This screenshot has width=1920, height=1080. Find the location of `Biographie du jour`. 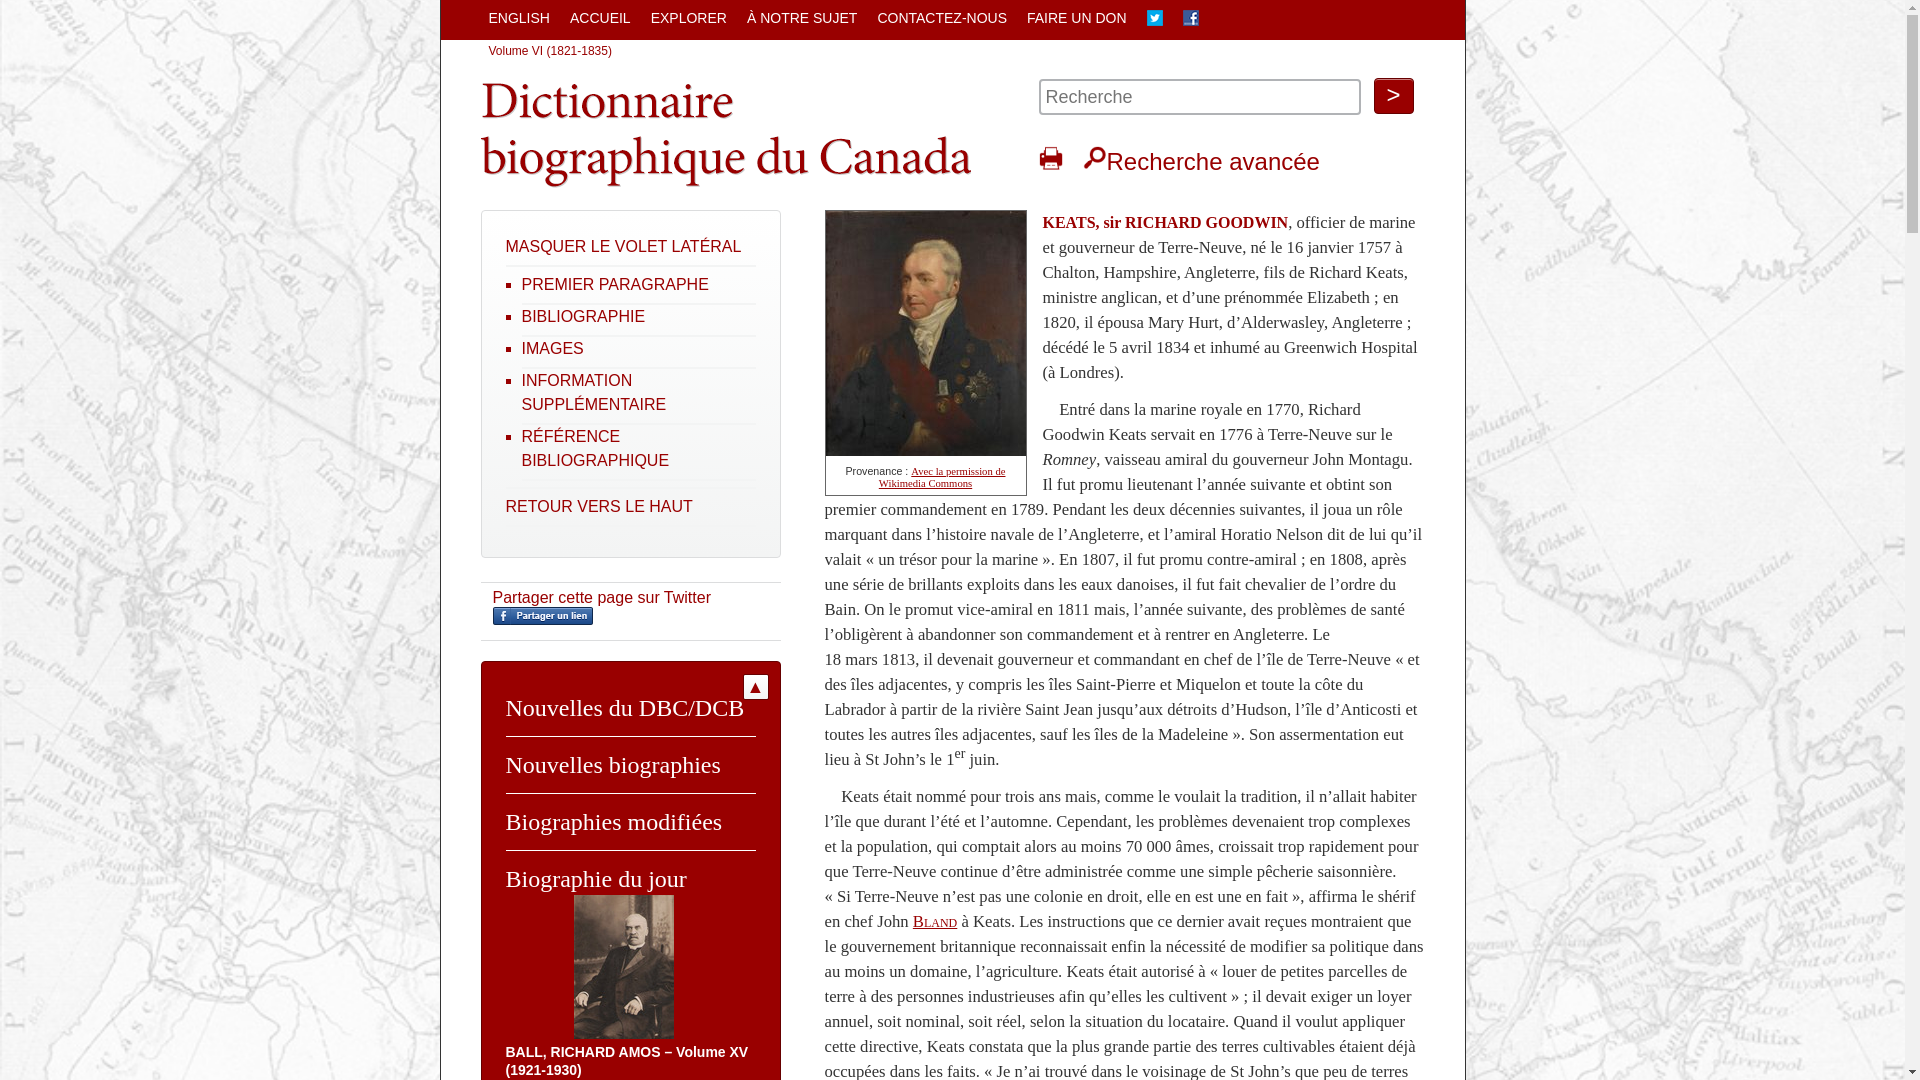

Biographie du jour is located at coordinates (596, 879).